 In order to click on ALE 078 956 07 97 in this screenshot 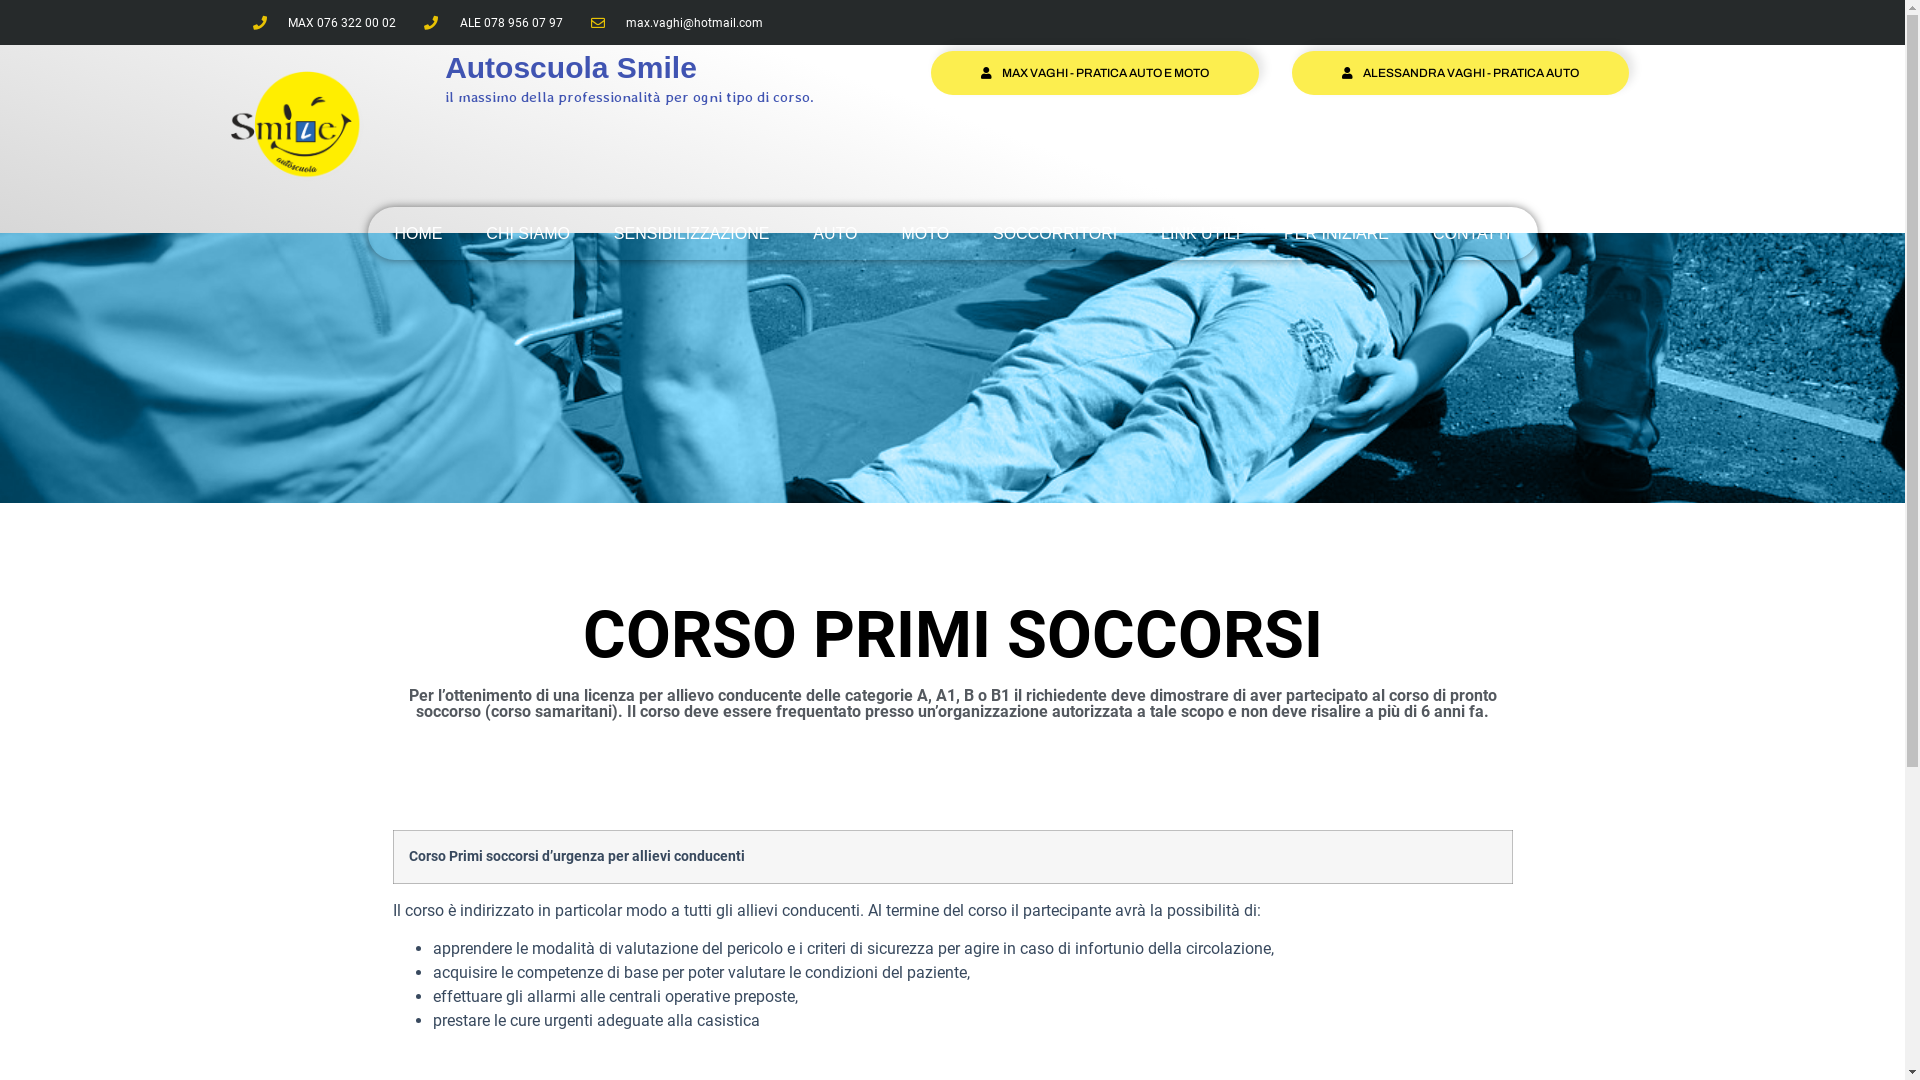, I will do `click(494, 23)`.